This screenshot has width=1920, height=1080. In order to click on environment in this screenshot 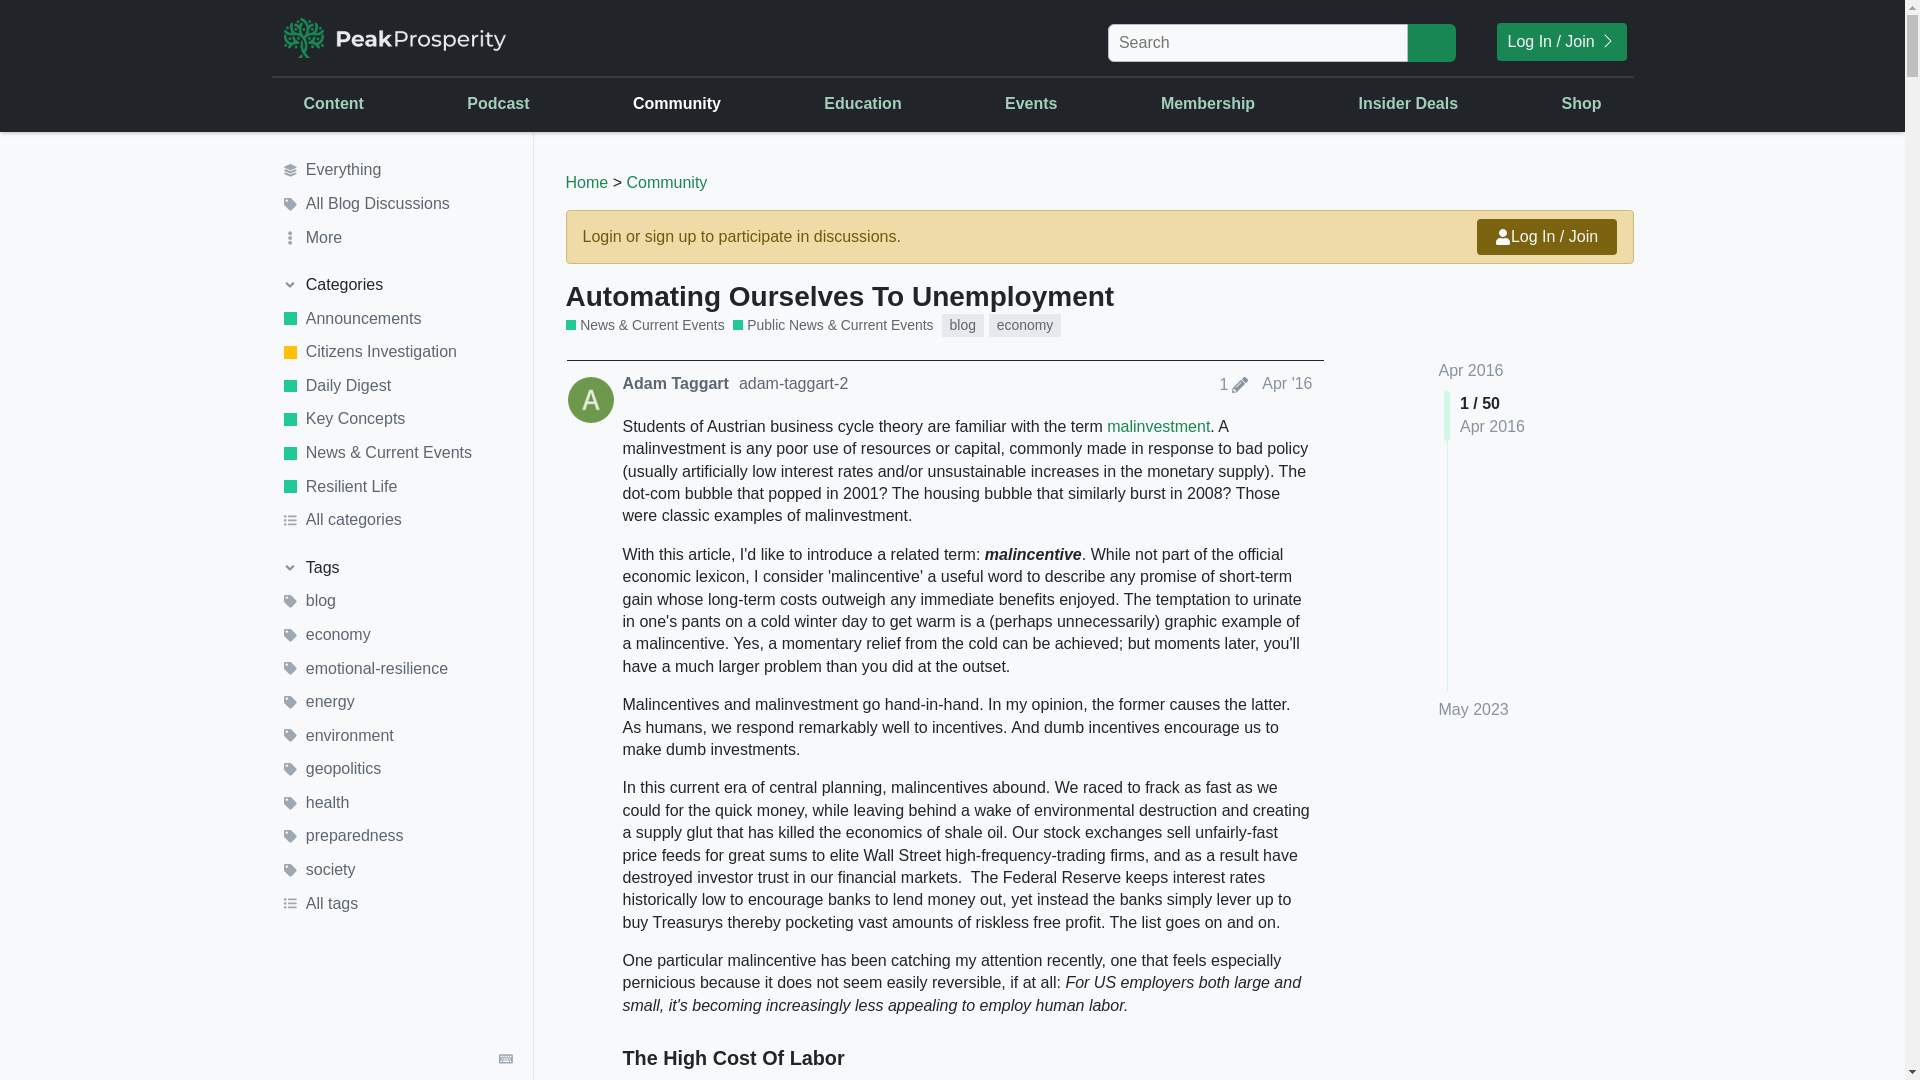, I will do `click(397, 736)`.